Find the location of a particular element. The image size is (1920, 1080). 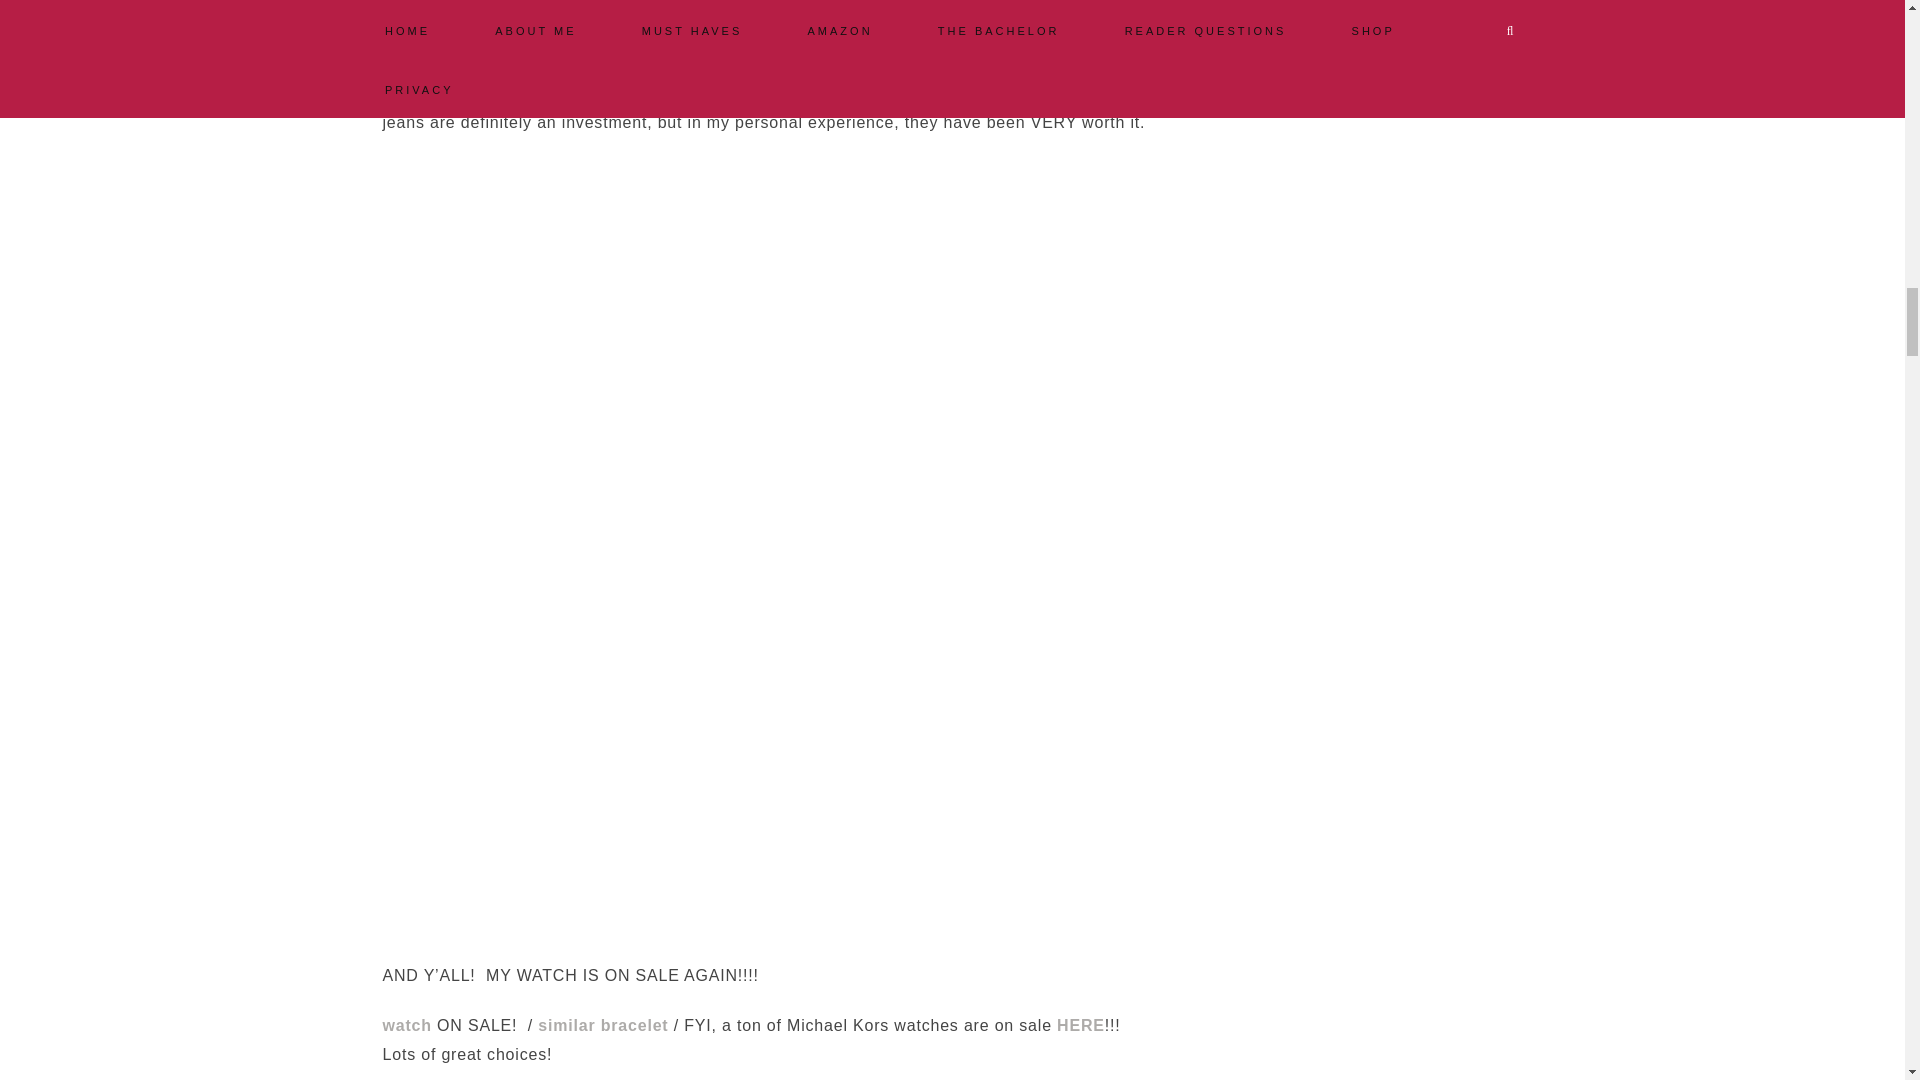

HERE is located at coordinates (1081, 1025).